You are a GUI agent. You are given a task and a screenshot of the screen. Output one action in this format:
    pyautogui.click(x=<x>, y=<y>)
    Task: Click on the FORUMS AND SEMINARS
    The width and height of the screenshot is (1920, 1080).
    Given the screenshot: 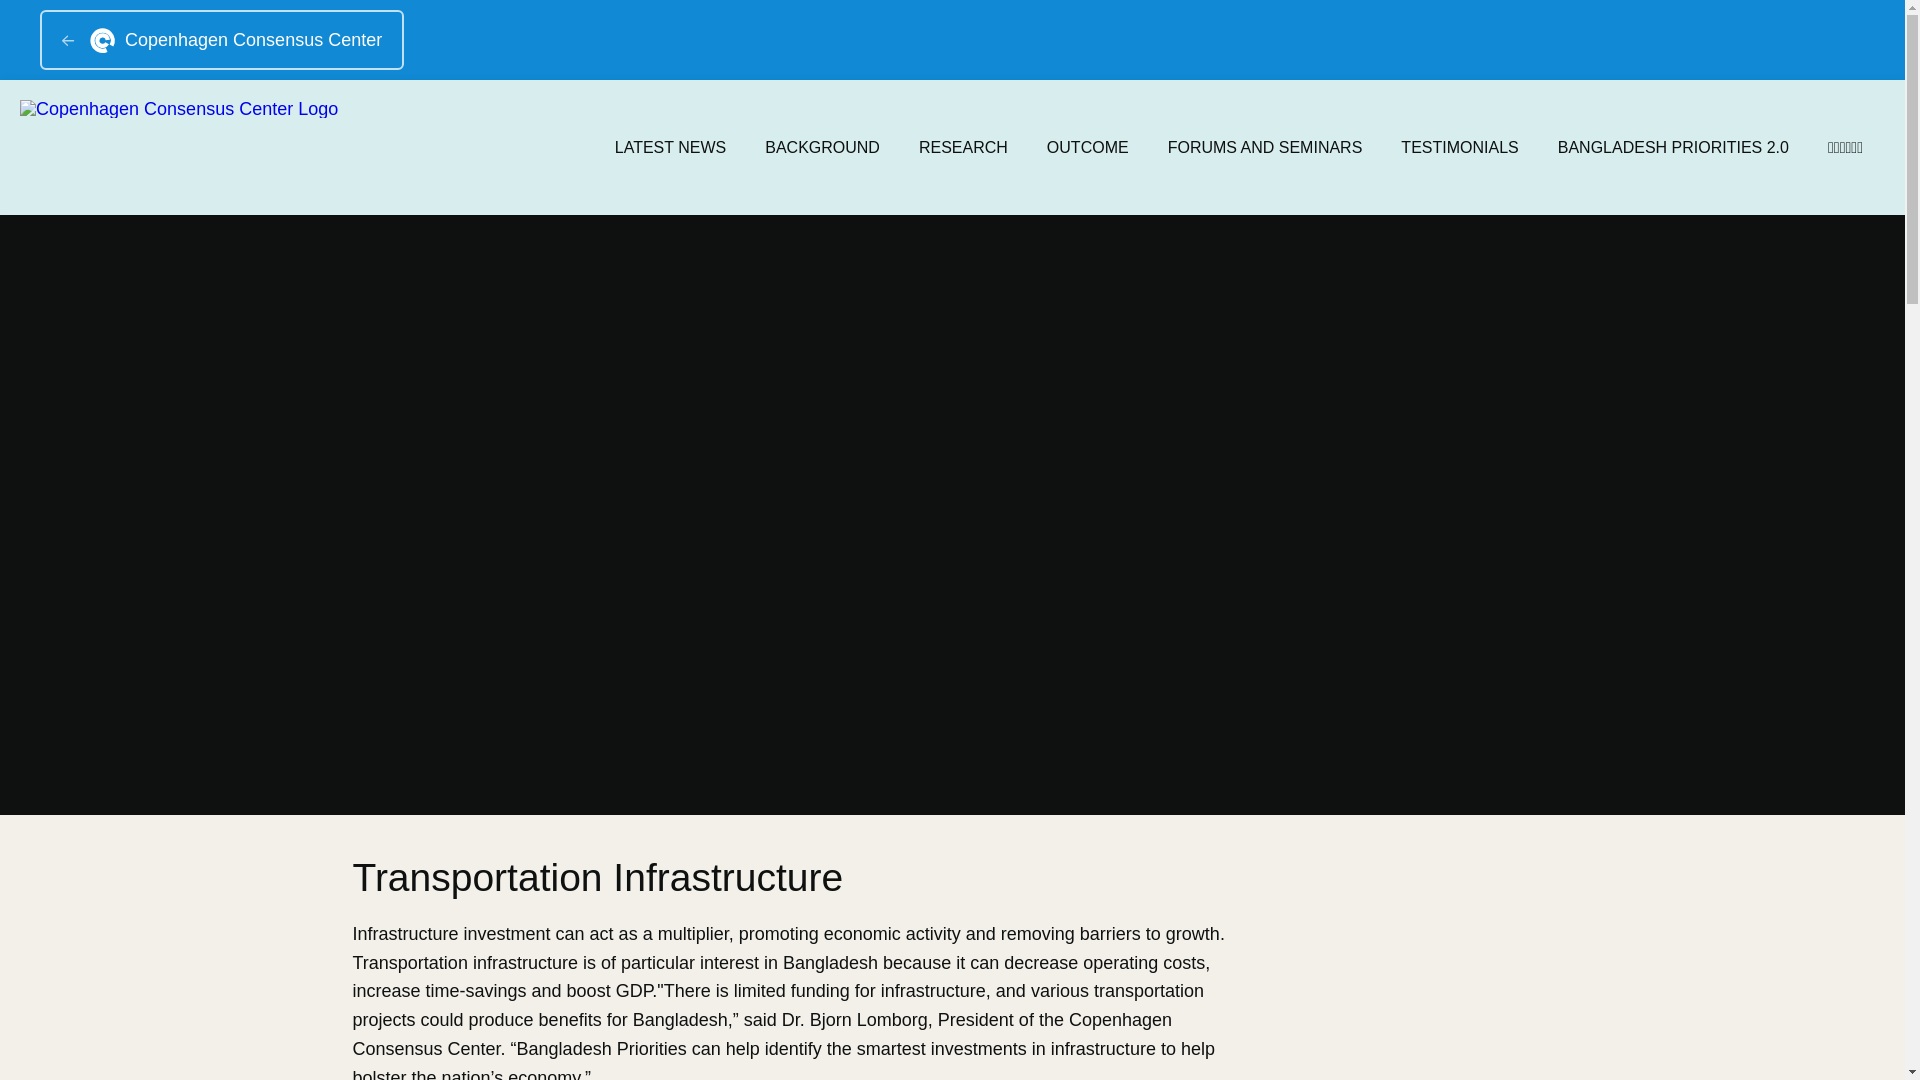 What is the action you would take?
    pyautogui.click(x=1264, y=148)
    